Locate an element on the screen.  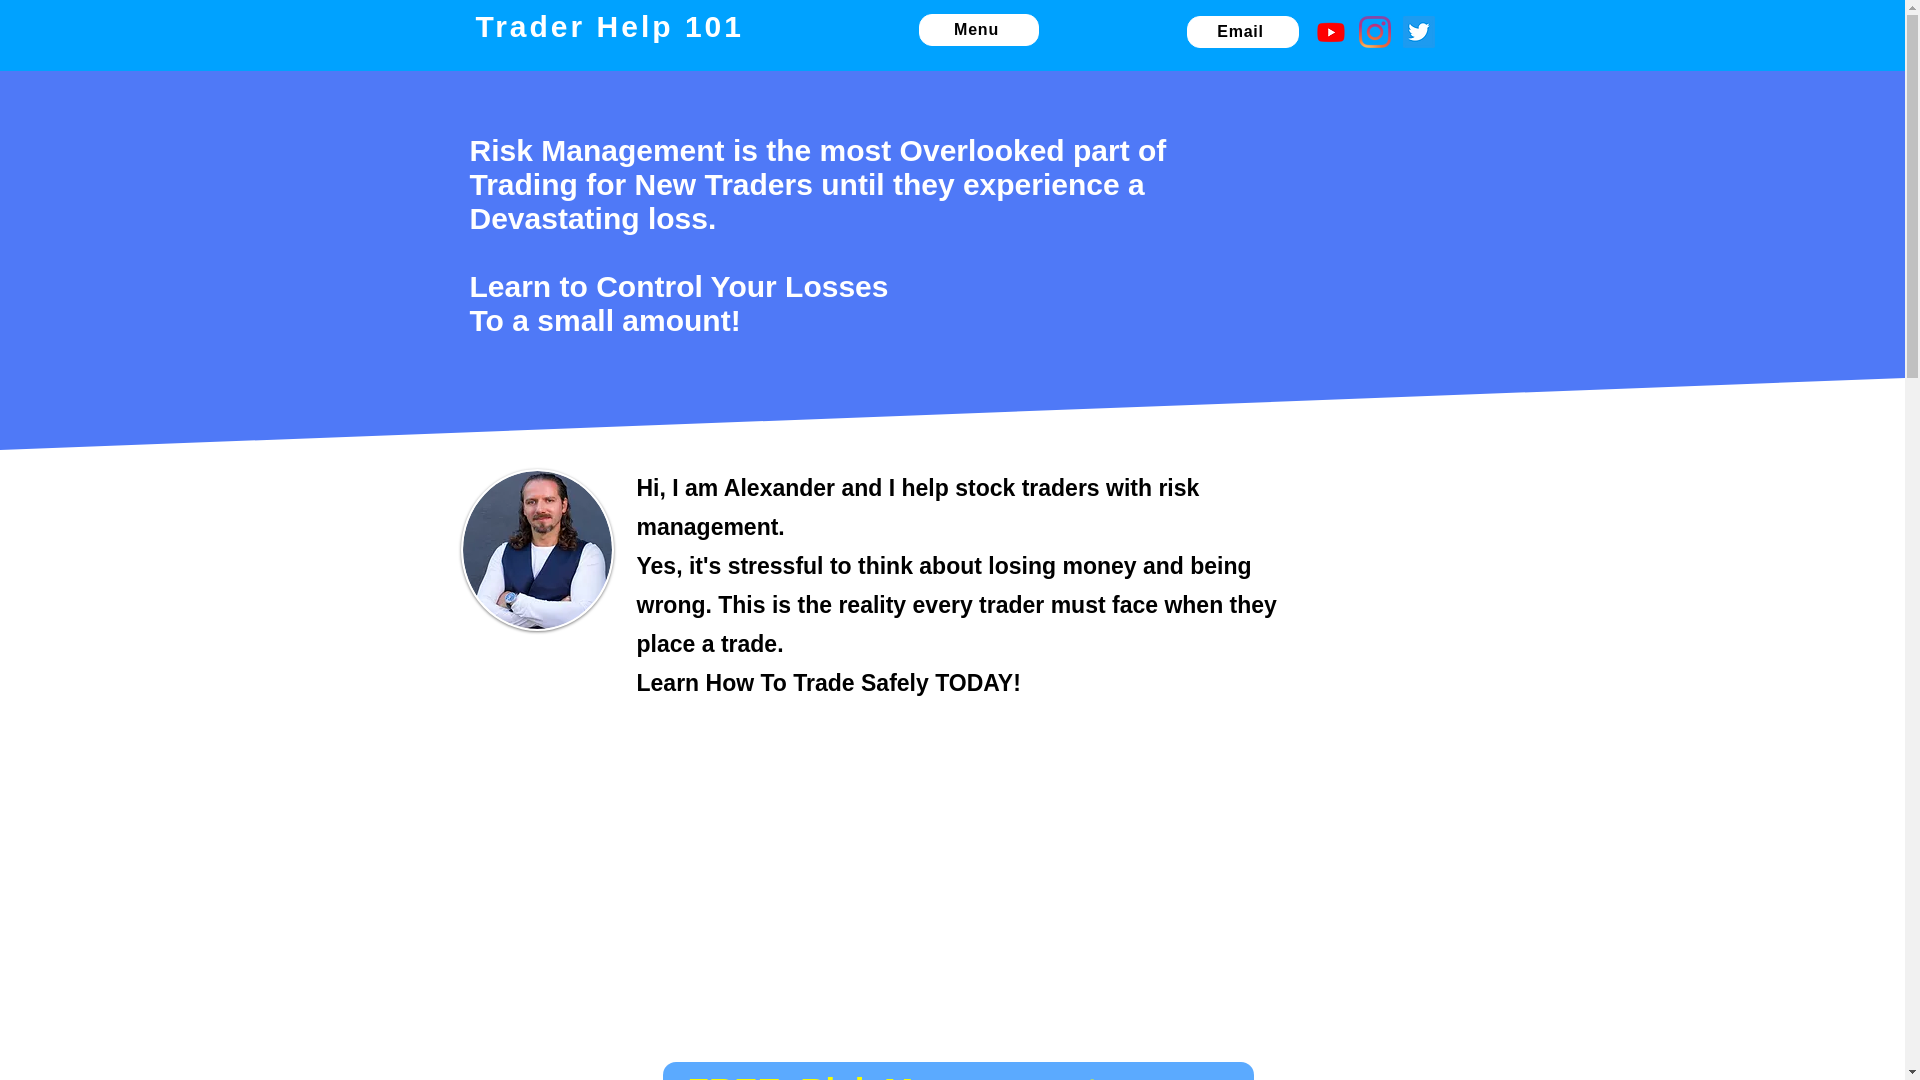
Menu is located at coordinates (978, 30).